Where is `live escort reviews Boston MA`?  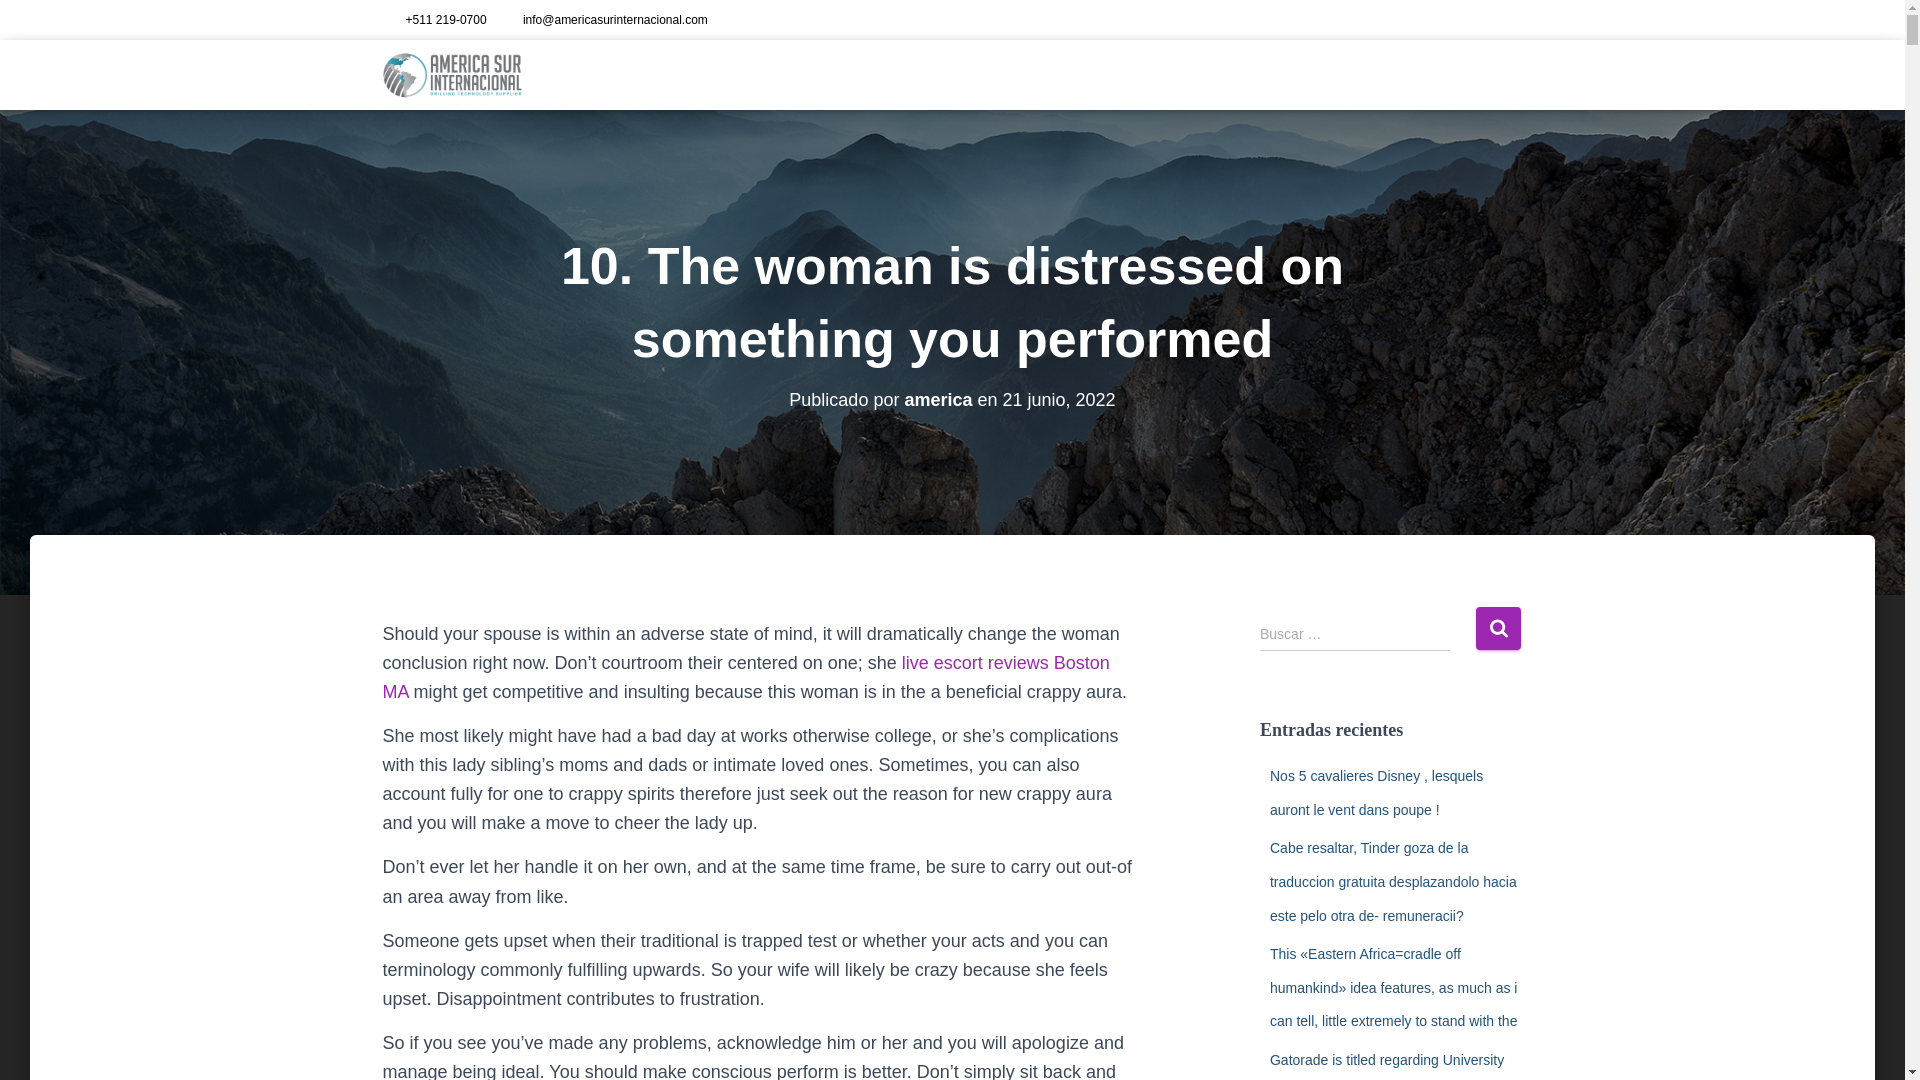 live escort reviews Boston MA is located at coordinates (746, 678).